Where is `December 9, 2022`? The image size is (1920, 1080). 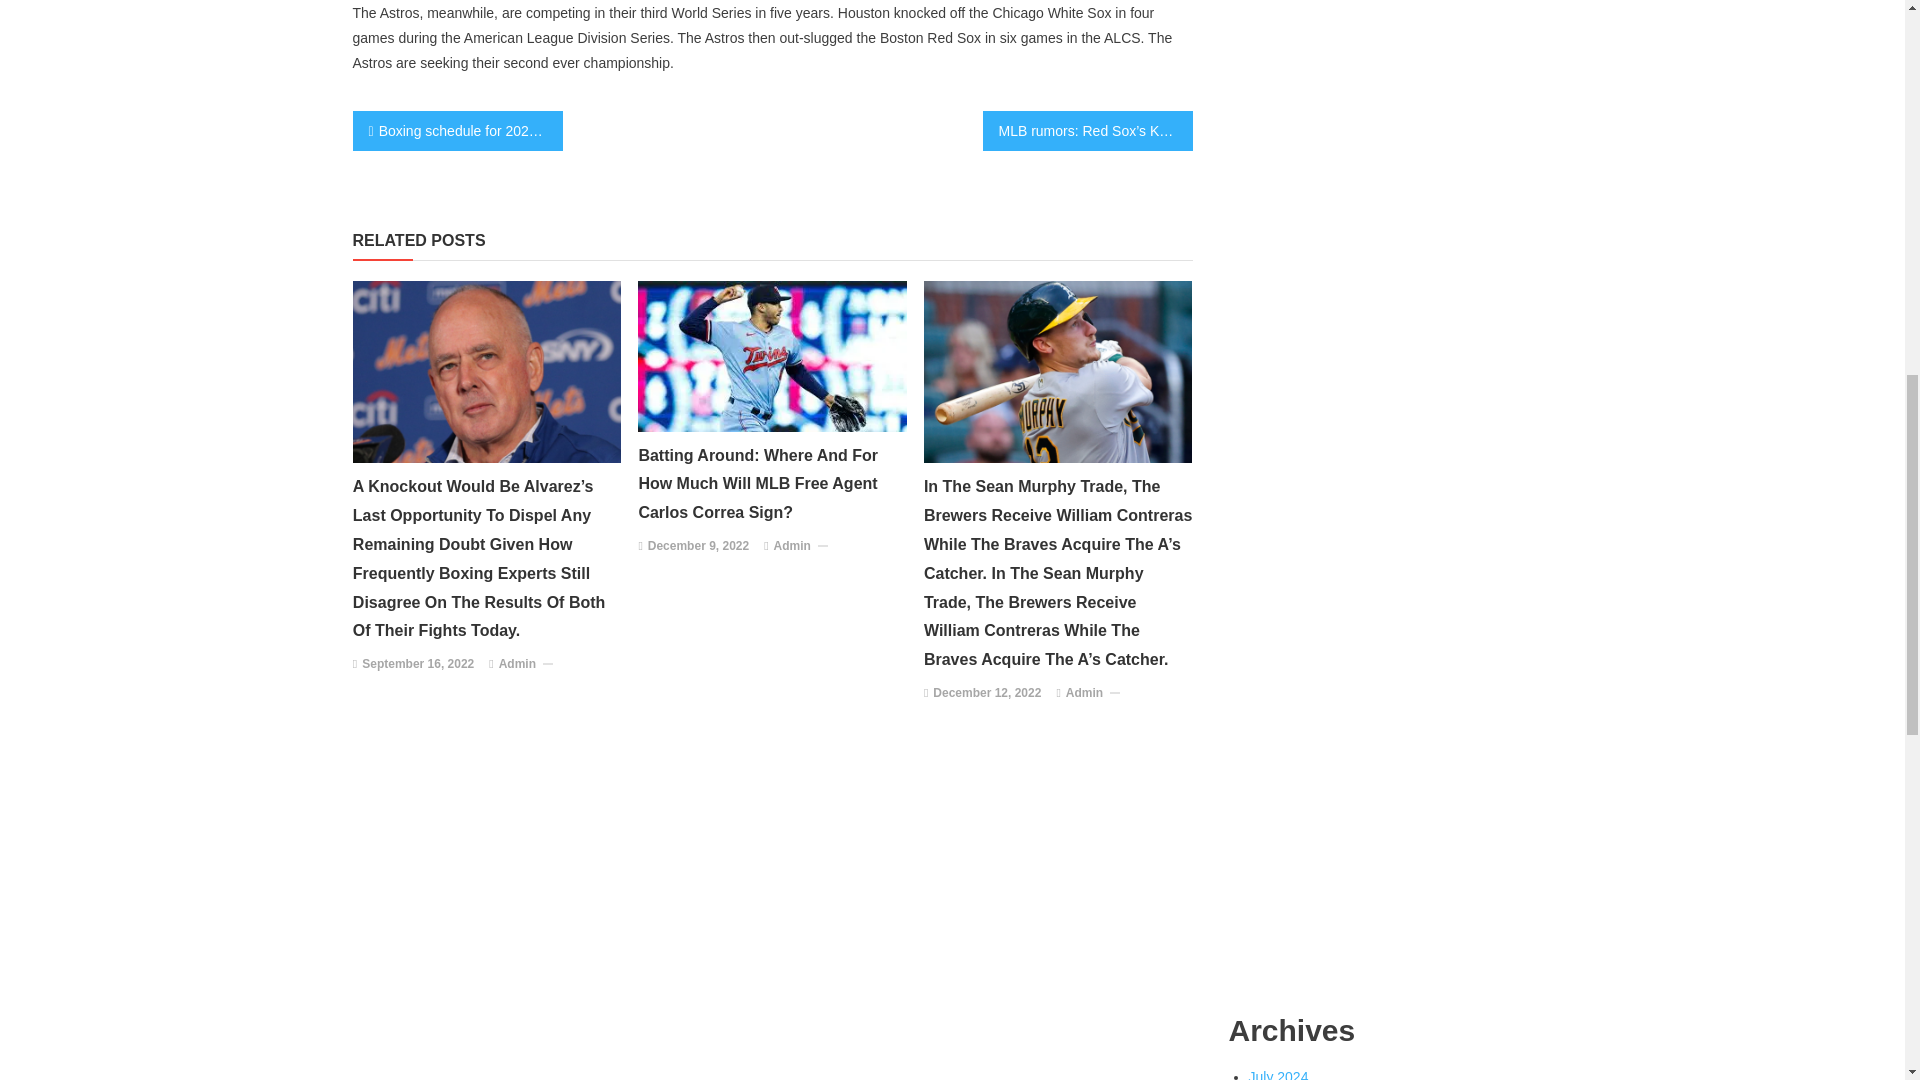
December 9, 2022 is located at coordinates (698, 546).